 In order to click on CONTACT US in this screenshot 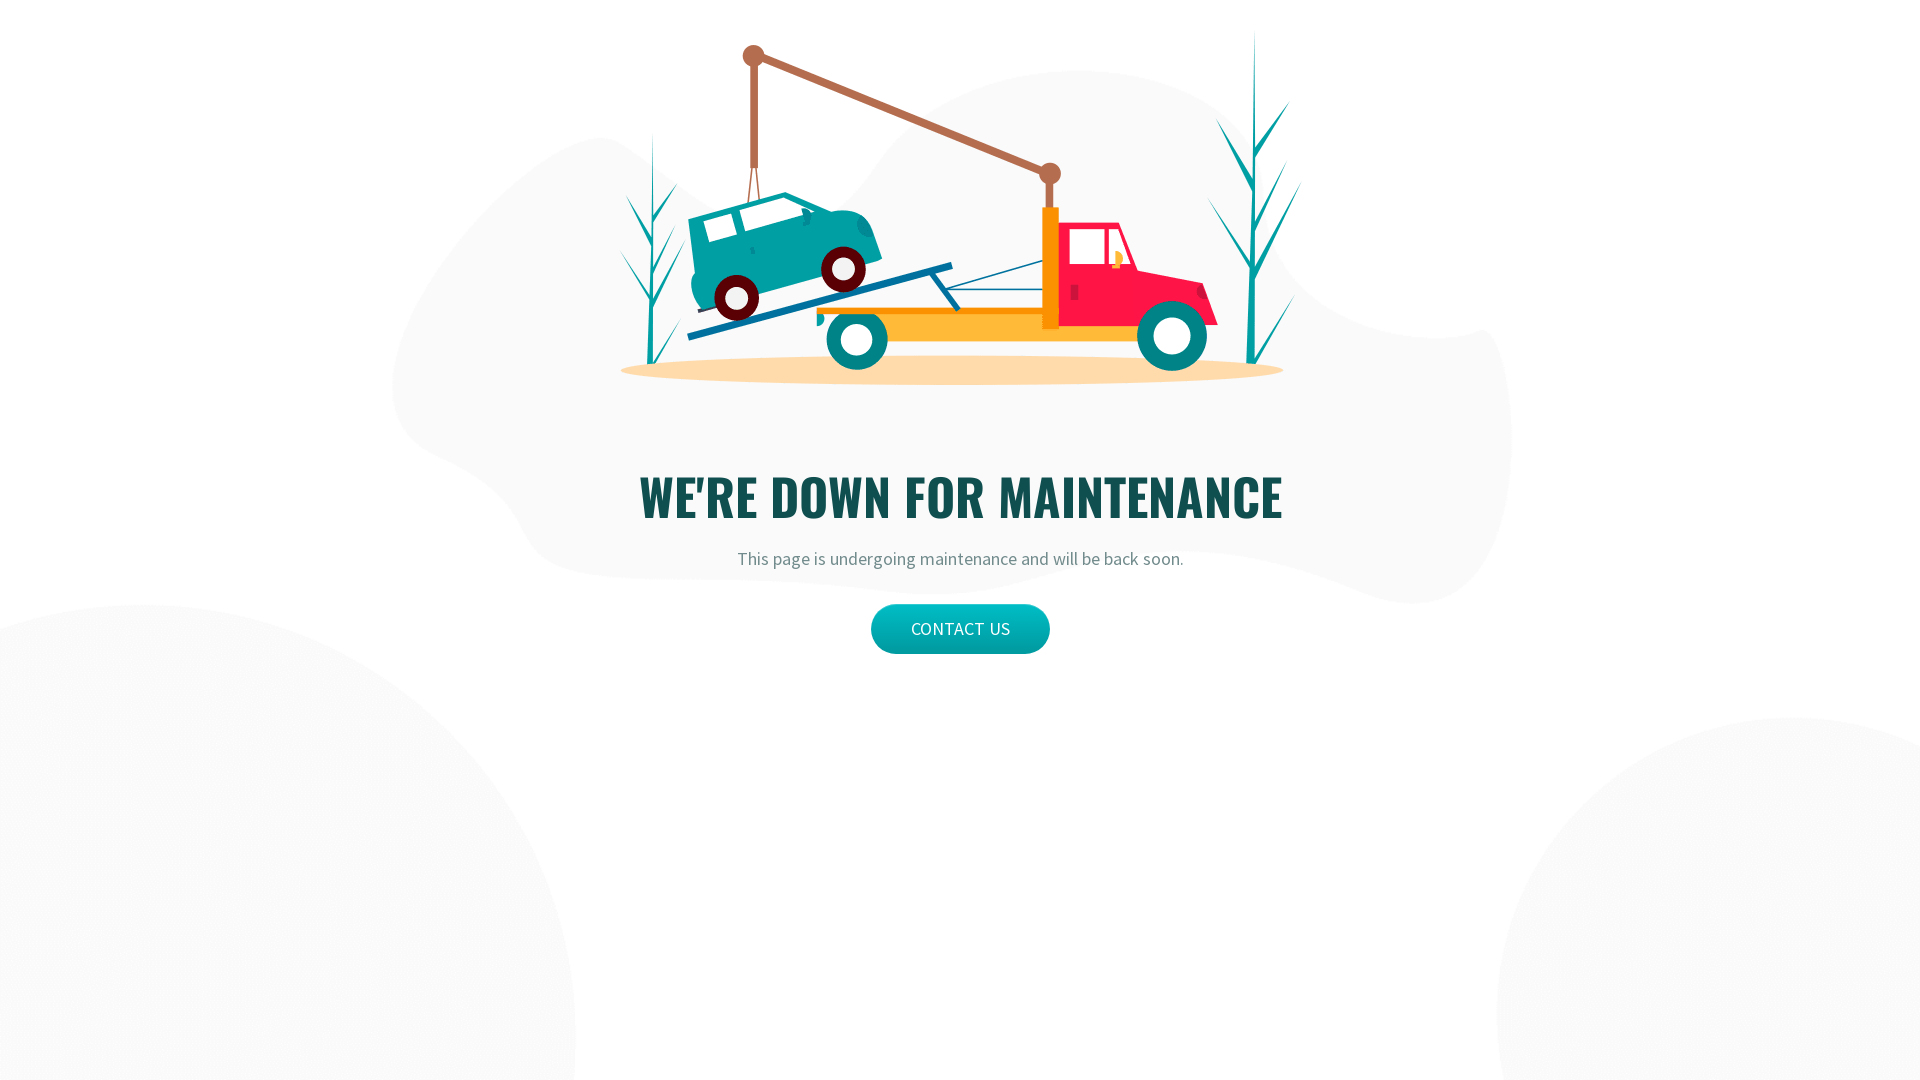, I will do `click(960, 629)`.